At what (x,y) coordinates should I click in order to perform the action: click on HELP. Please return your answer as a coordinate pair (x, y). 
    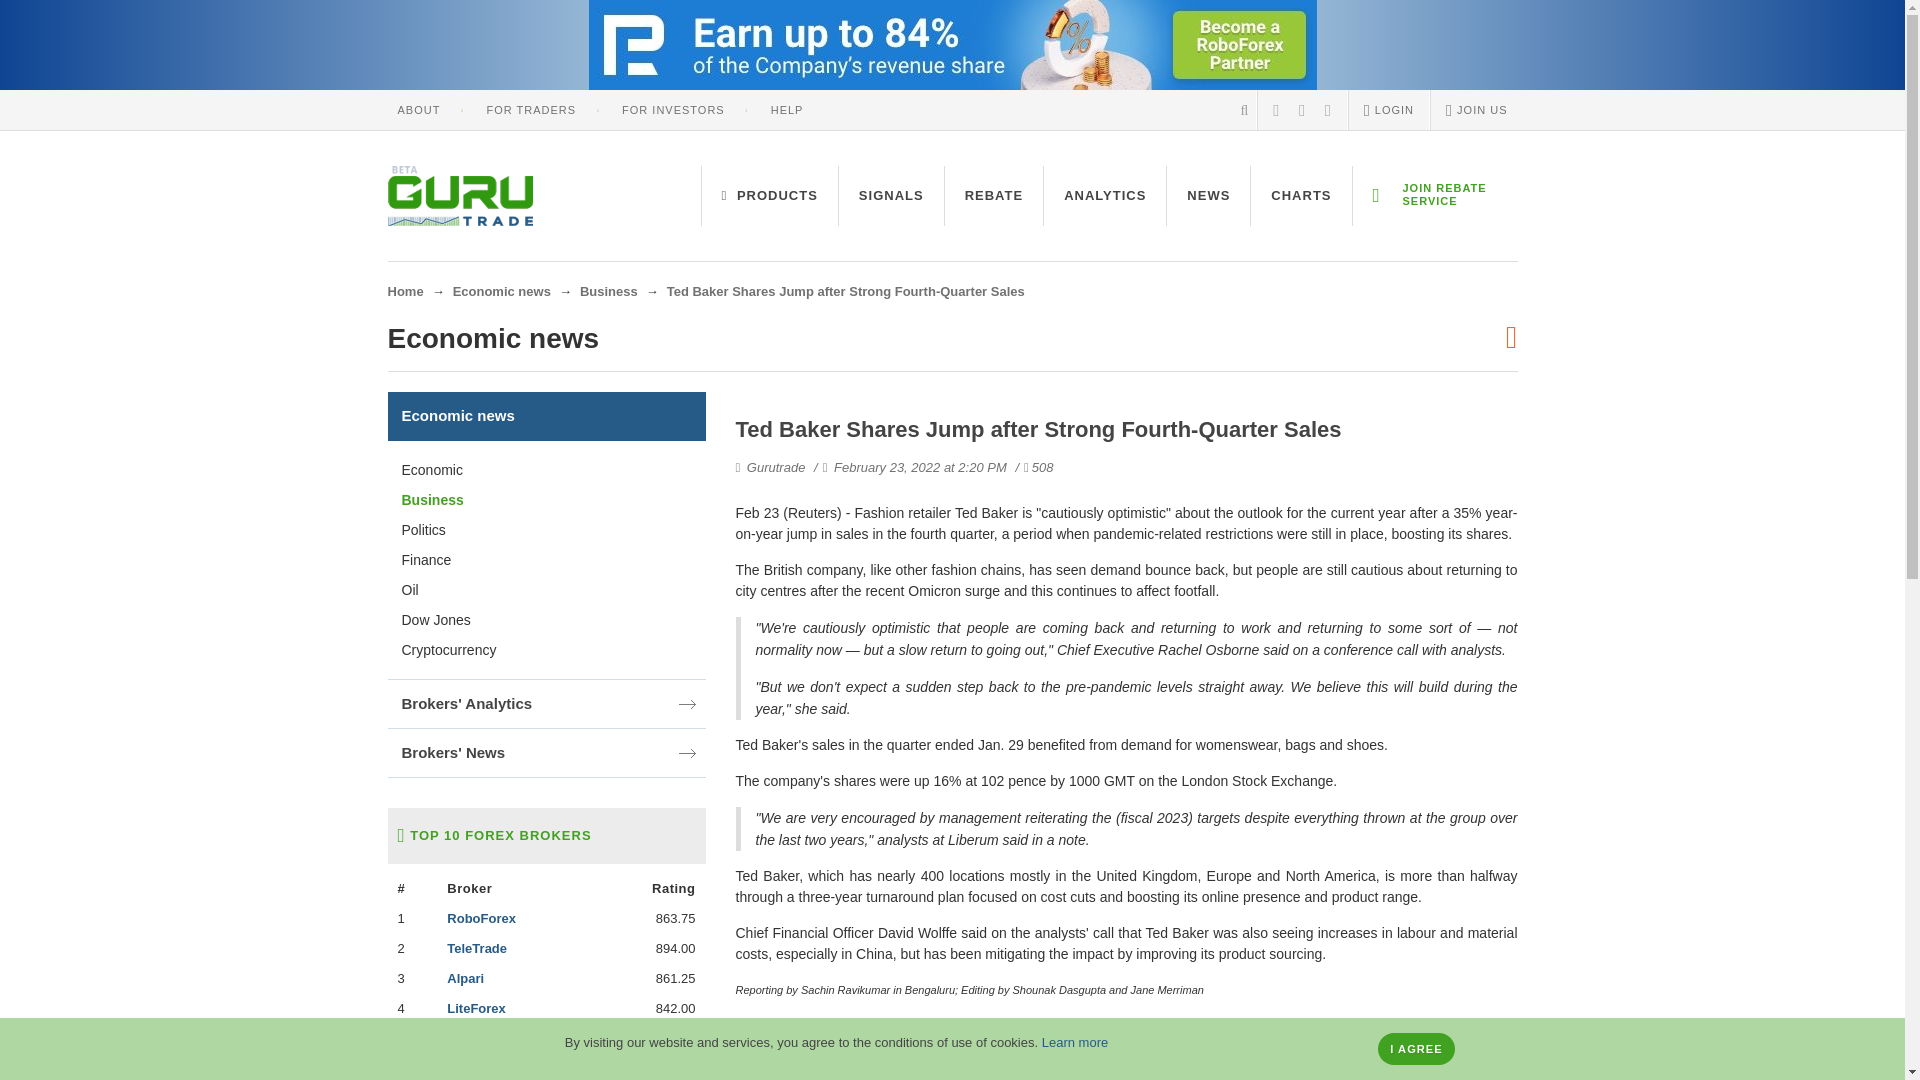
    Looking at the image, I should click on (788, 109).